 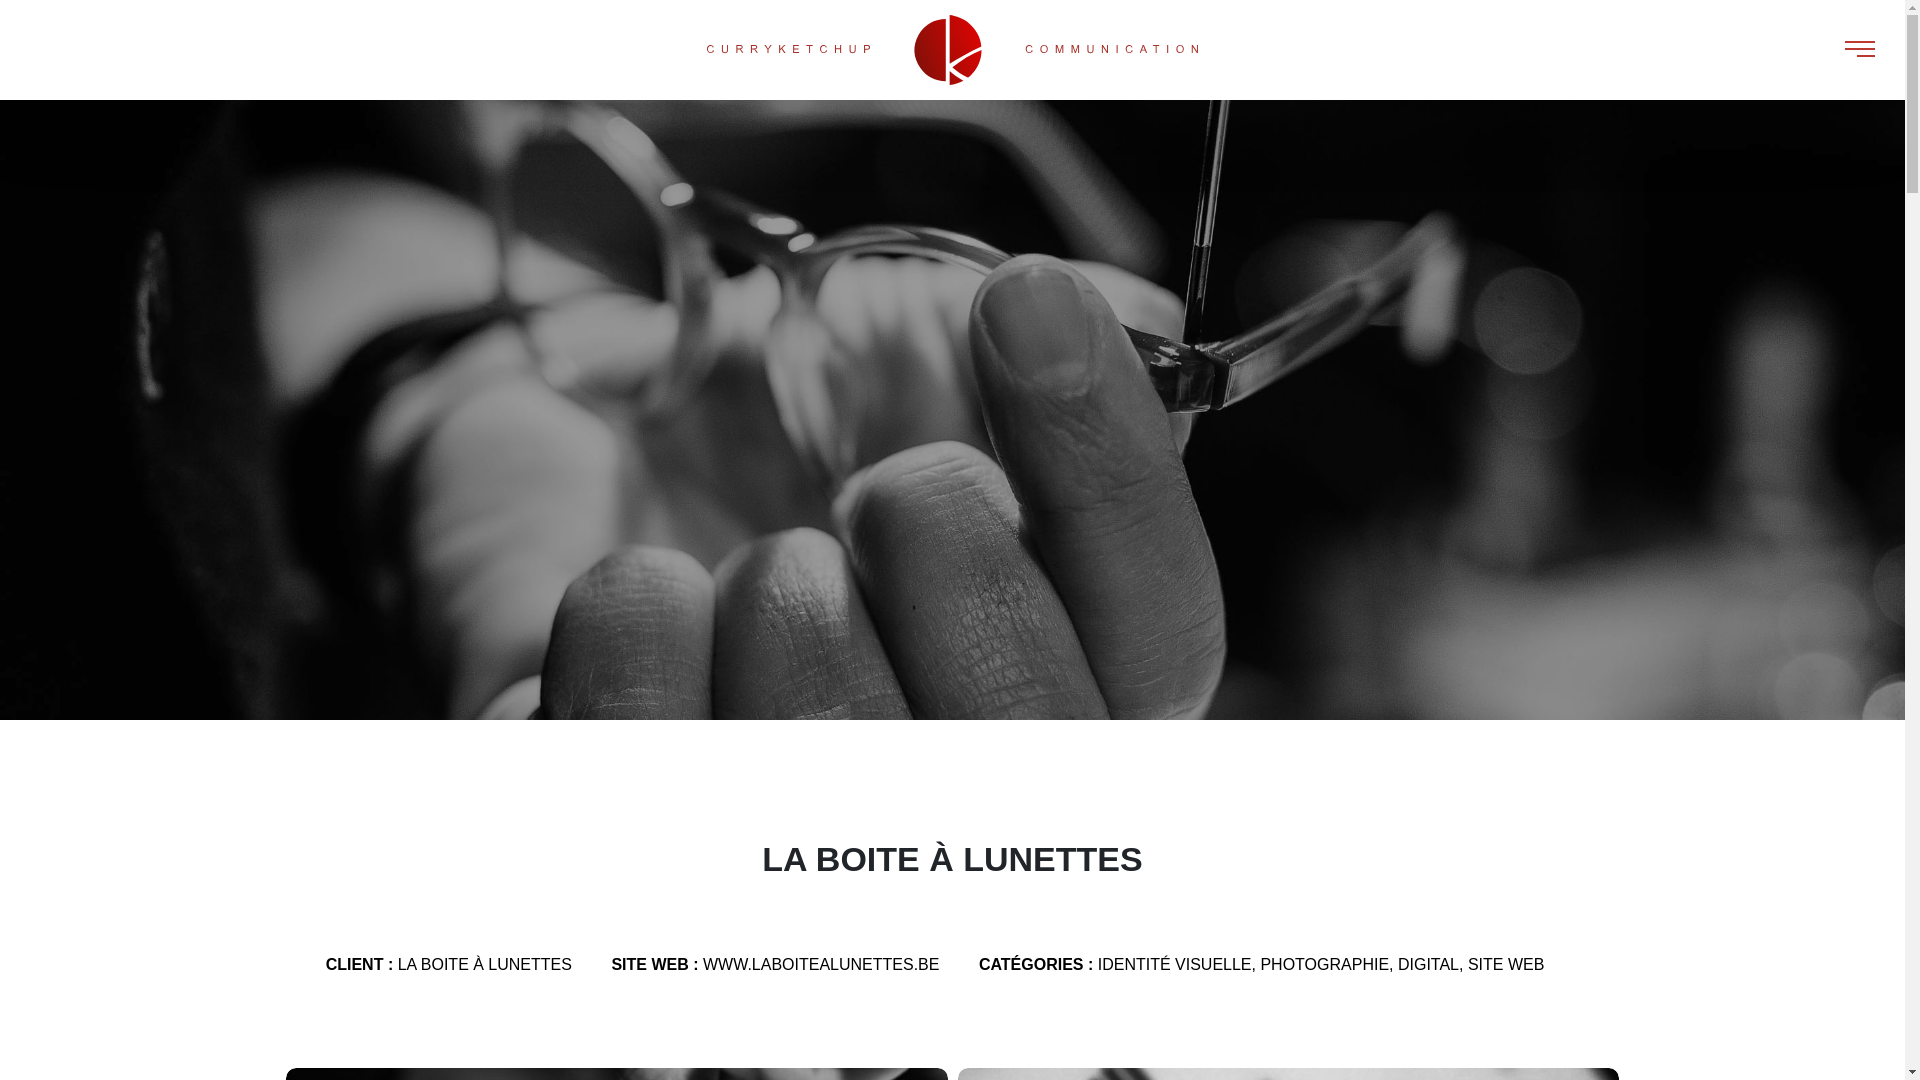 I want to click on +32 02 543 44 86, so click(x=682, y=956).